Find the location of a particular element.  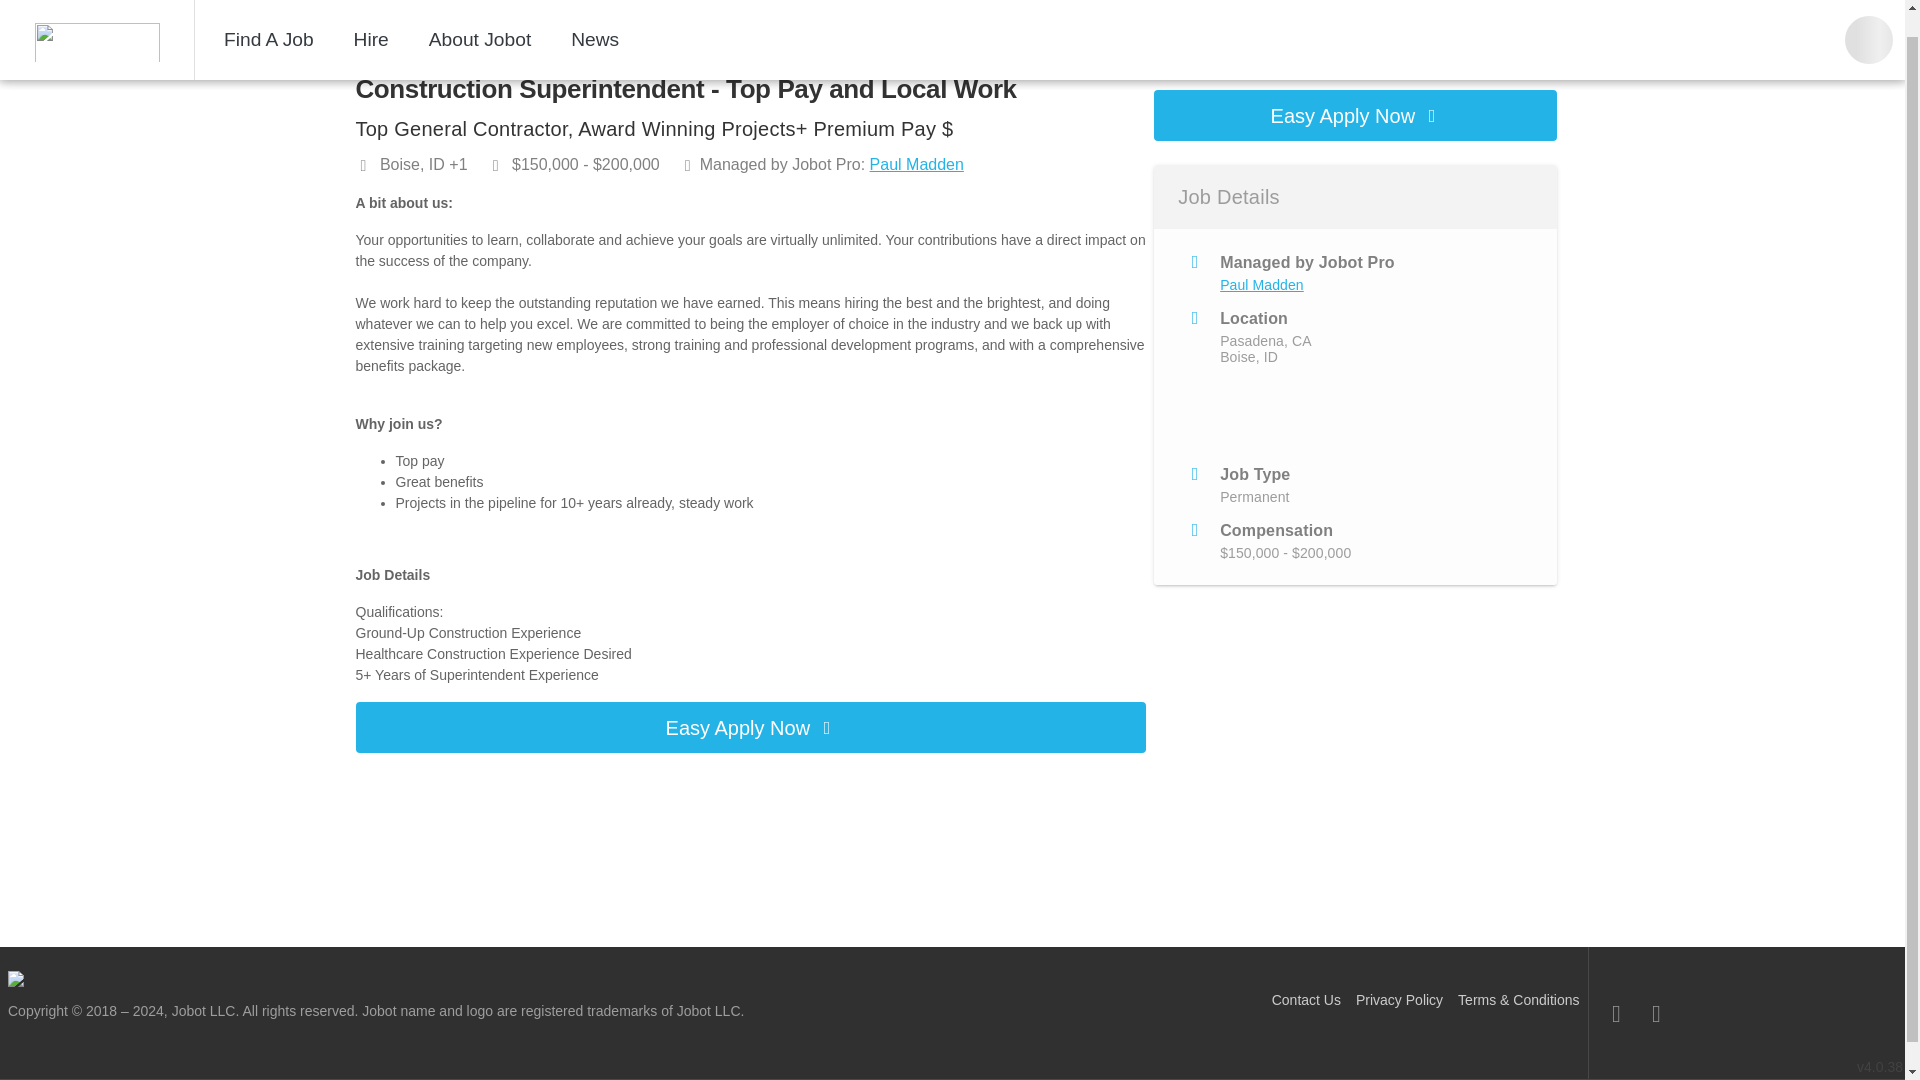

Easy Apply Now is located at coordinates (1355, 115).